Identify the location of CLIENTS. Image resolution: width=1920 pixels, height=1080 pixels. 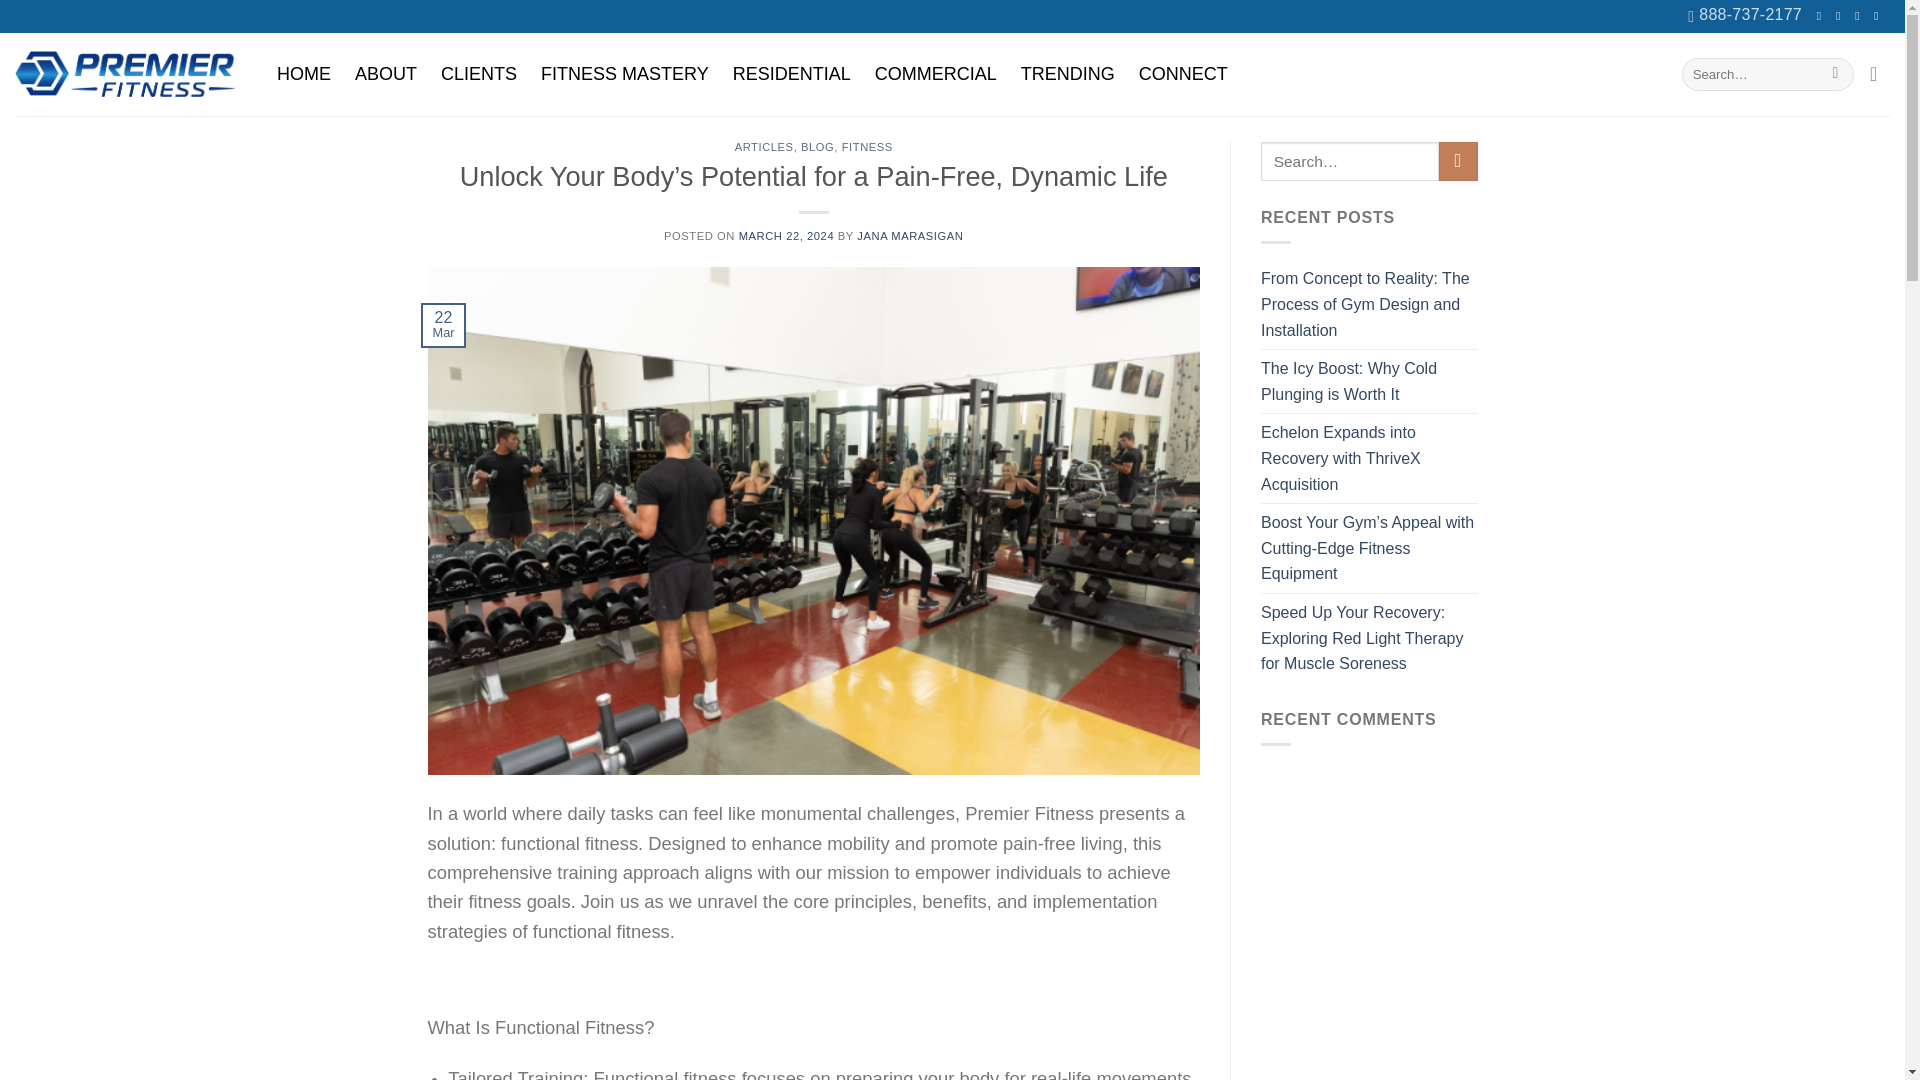
(478, 74).